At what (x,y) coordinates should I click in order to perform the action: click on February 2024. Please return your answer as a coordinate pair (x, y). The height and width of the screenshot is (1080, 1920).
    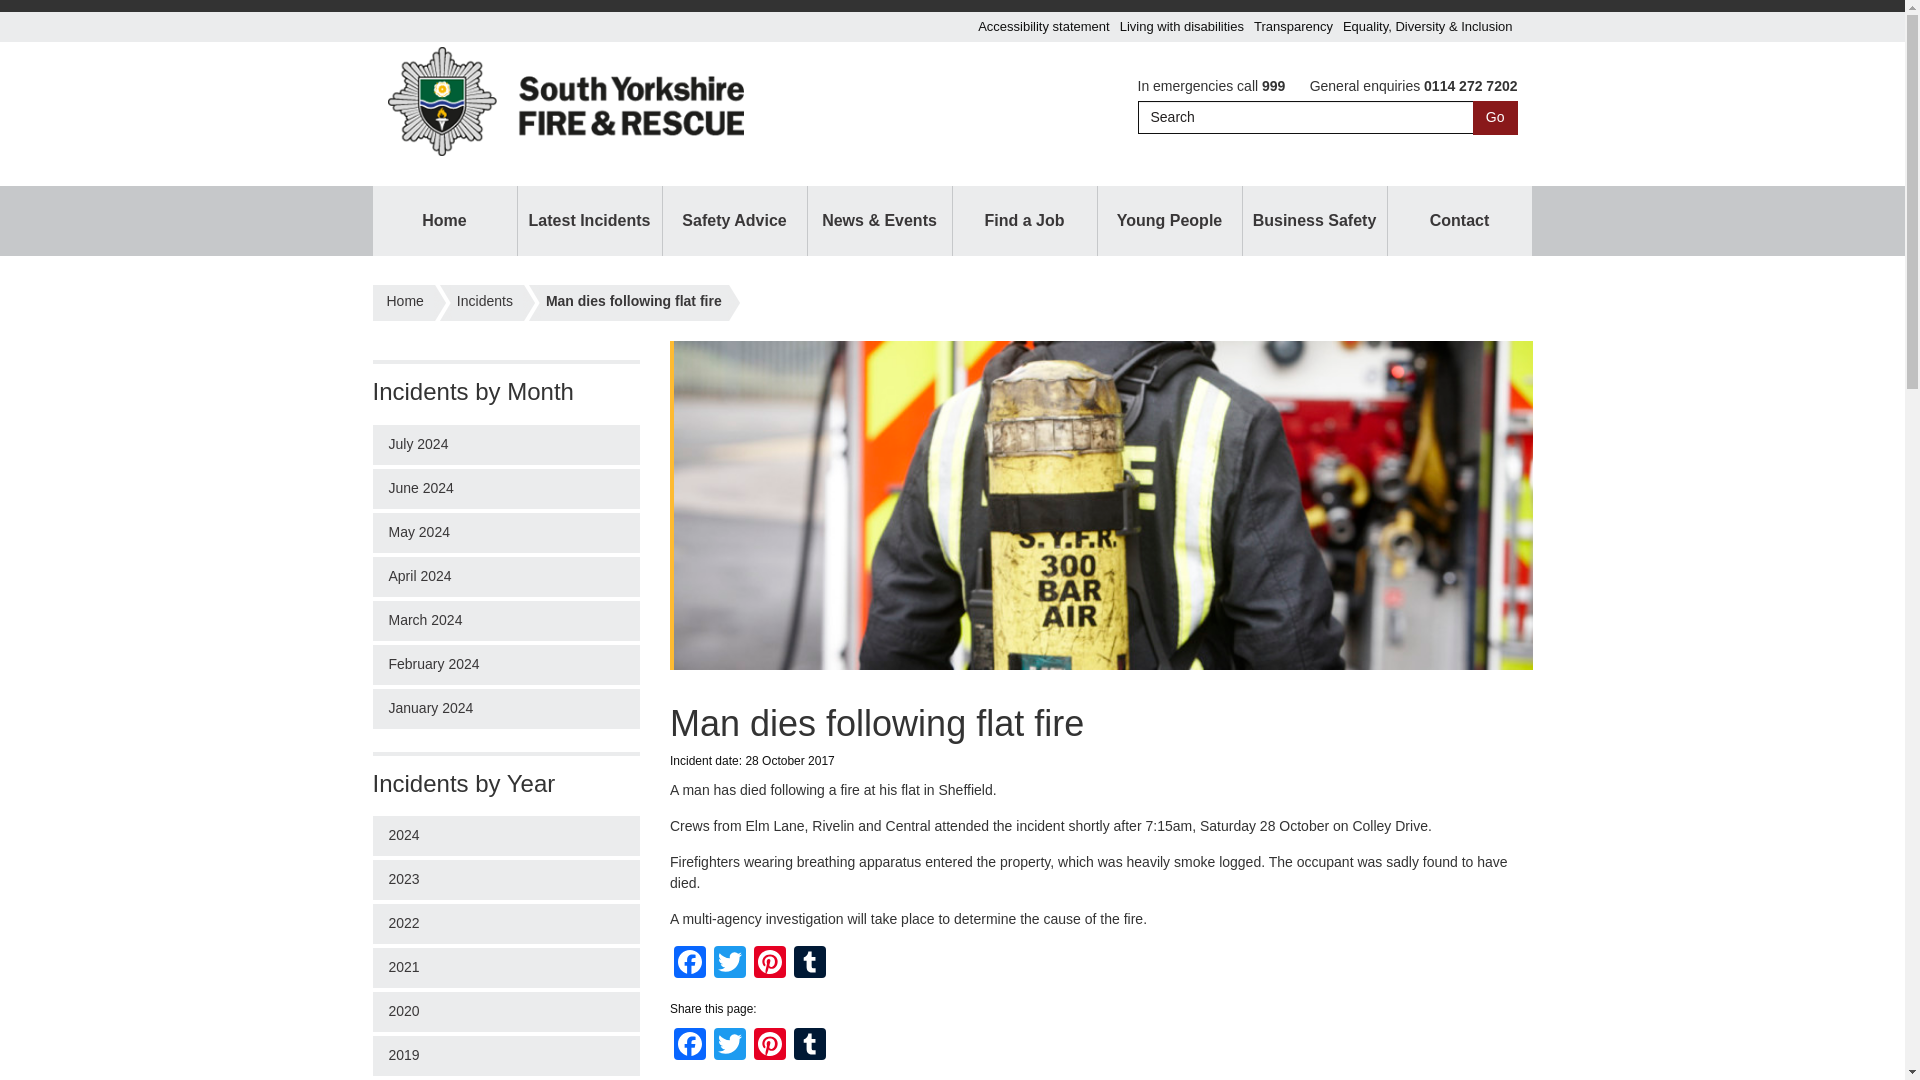
    Looking at the image, I should click on (506, 664).